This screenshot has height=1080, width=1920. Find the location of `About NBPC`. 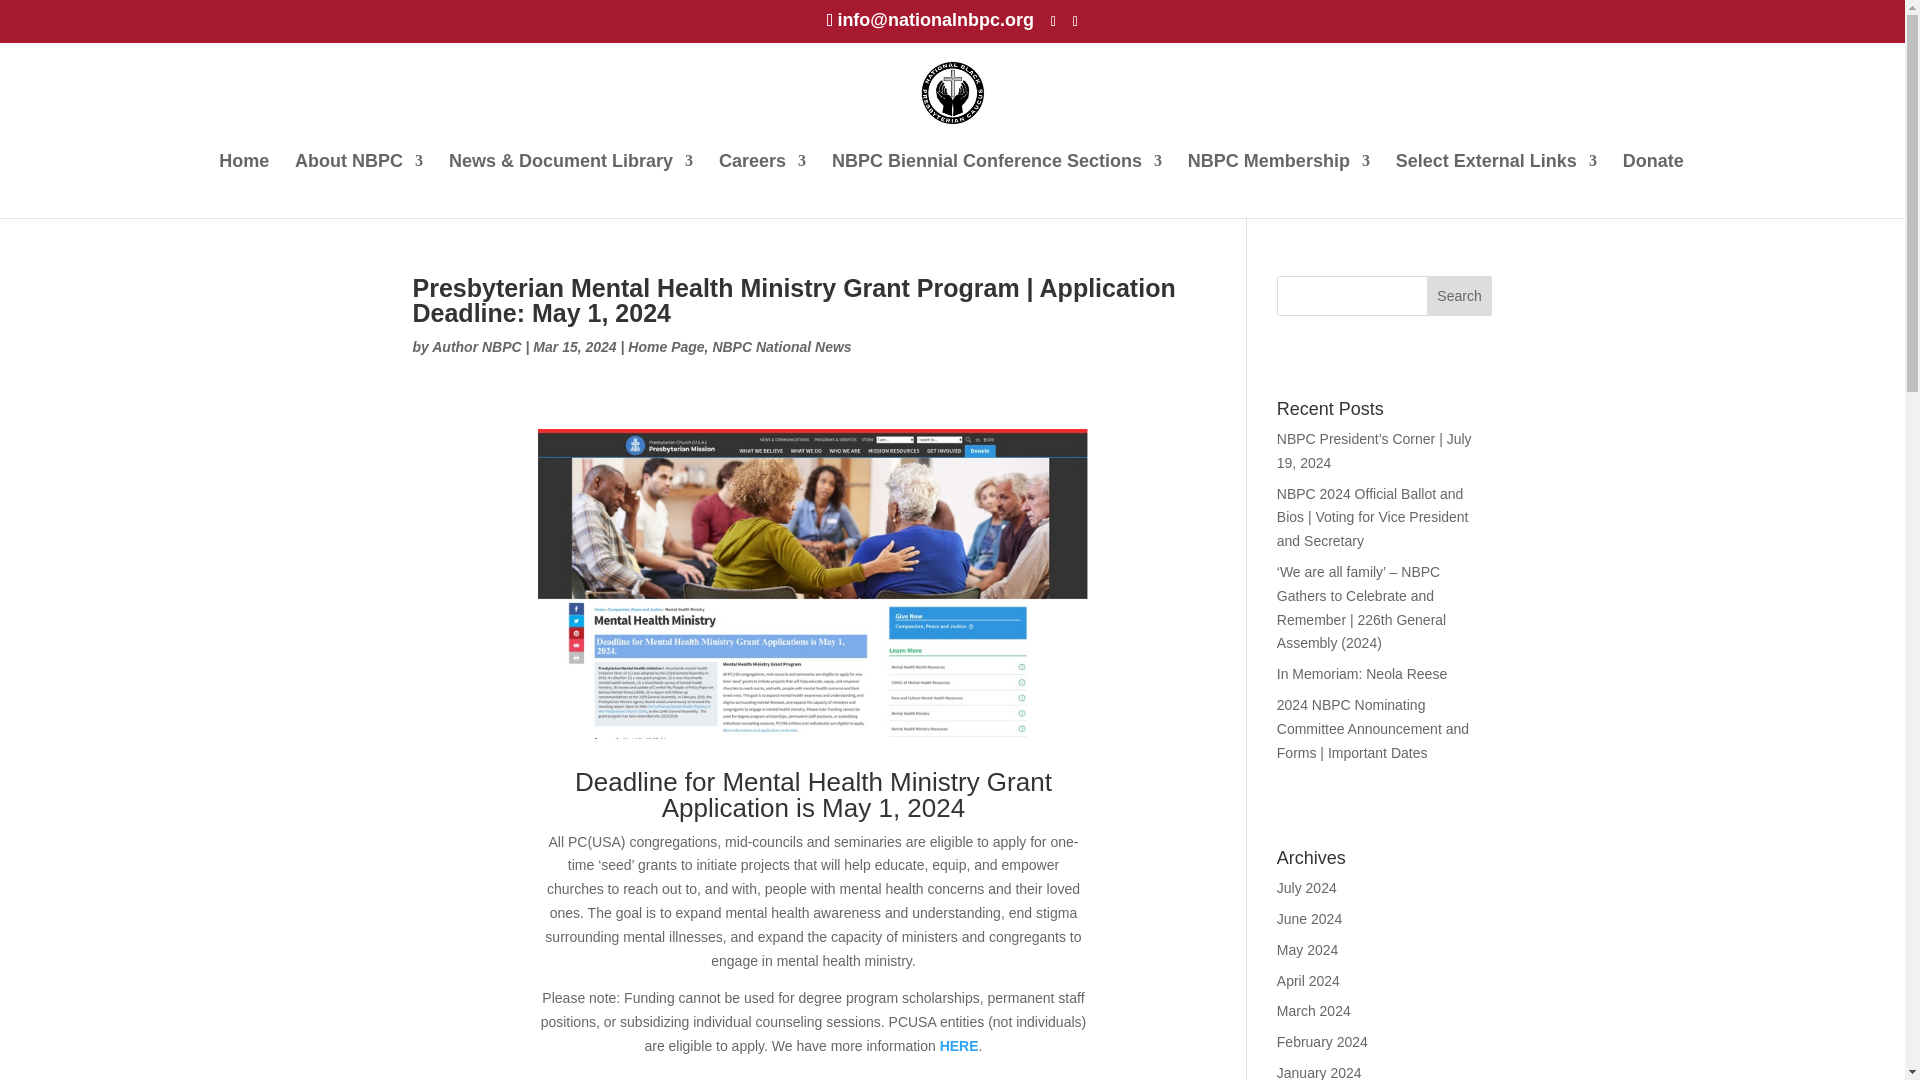

About NBPC is located at coordinates (358, 179).